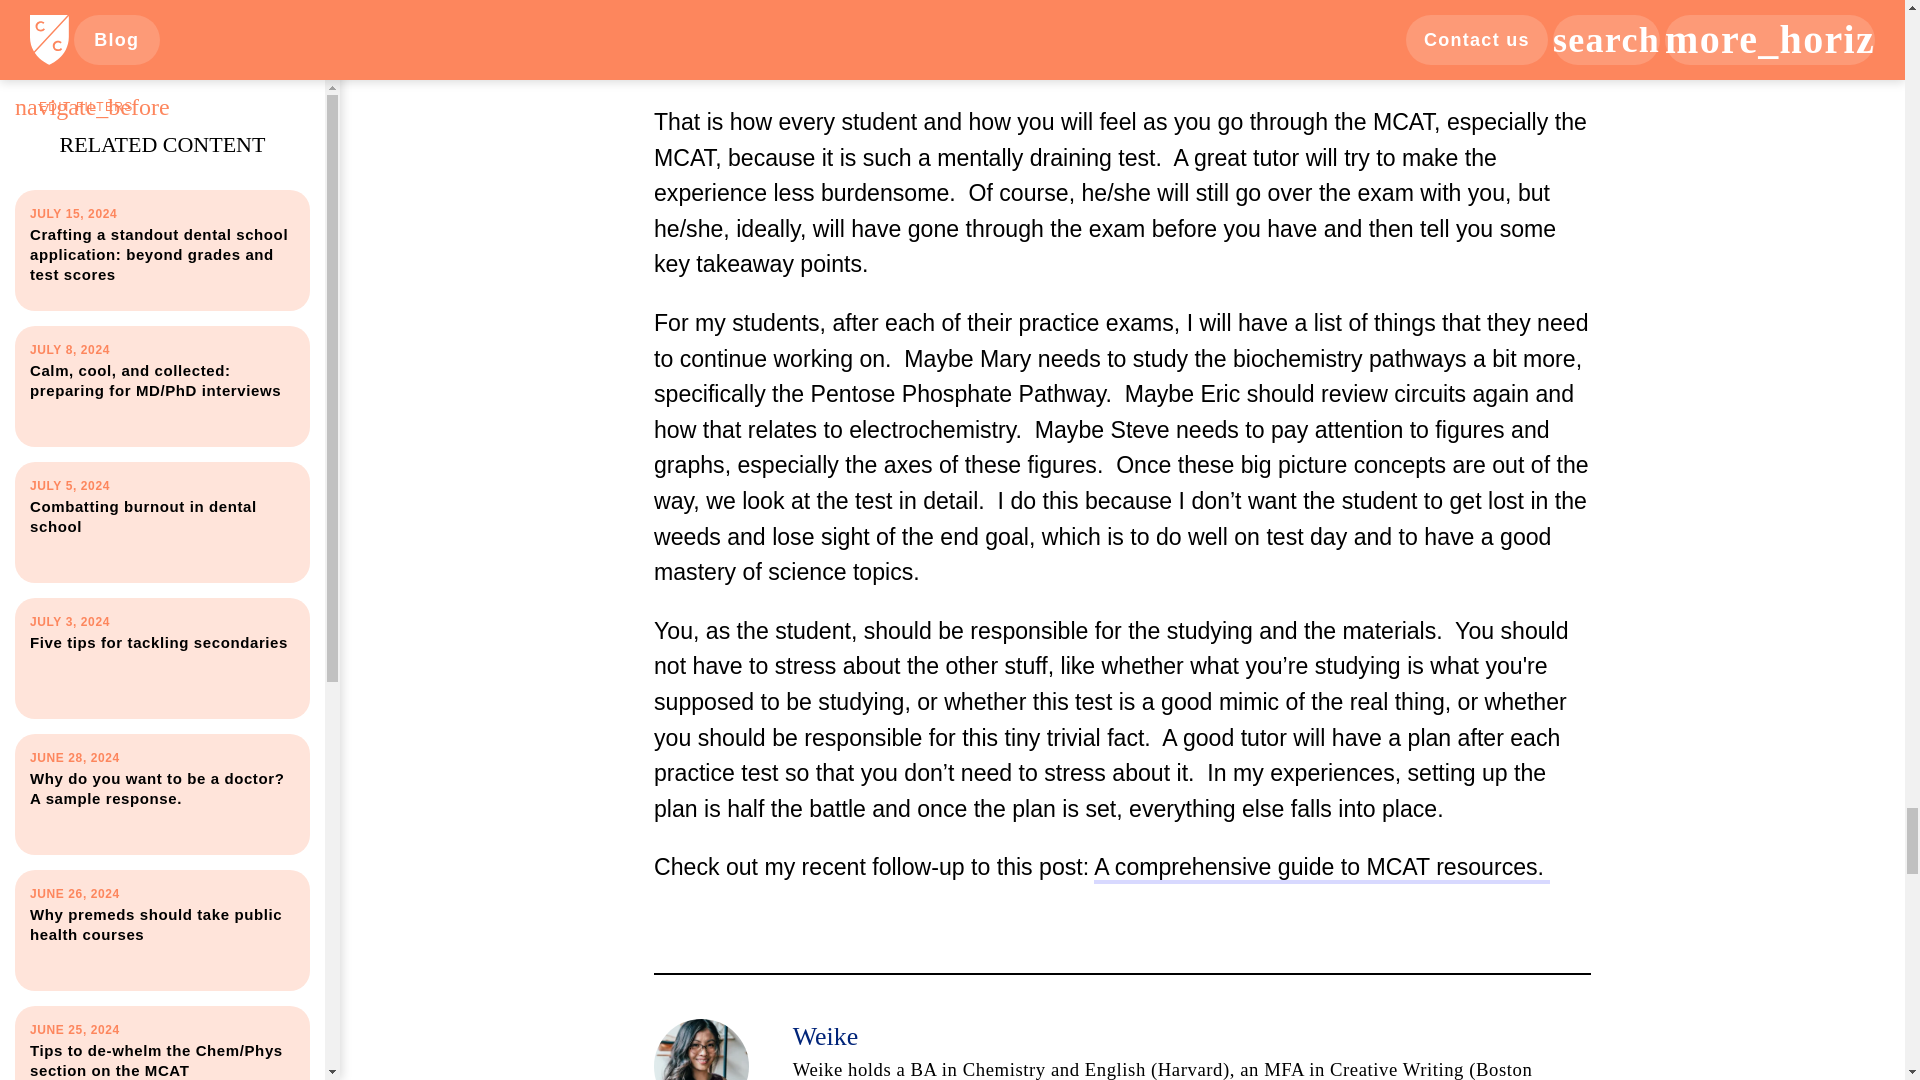  Describe the element at coordinates (1322, 867) in the screenshot. I see `A comprehensive guide to MCAT resources. ` at that location.